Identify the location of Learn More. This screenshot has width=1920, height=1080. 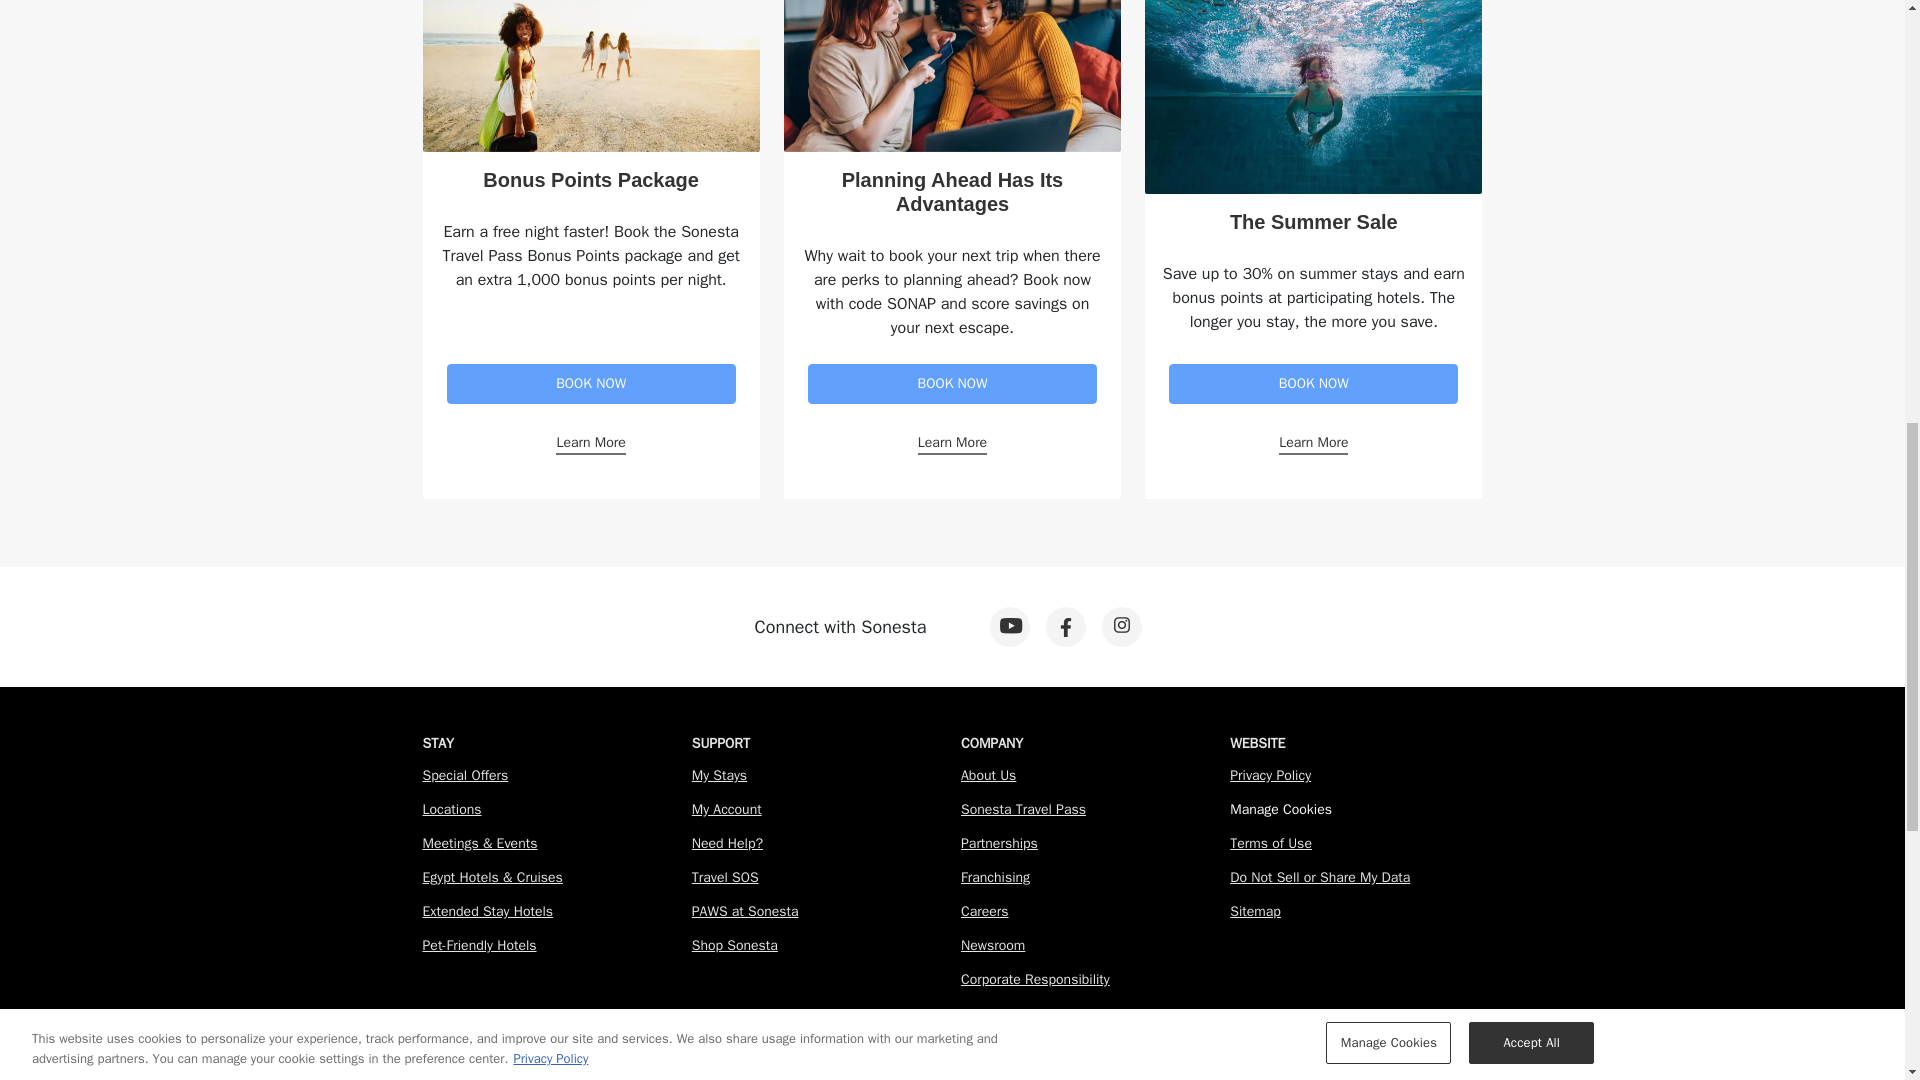
(1312, 443).